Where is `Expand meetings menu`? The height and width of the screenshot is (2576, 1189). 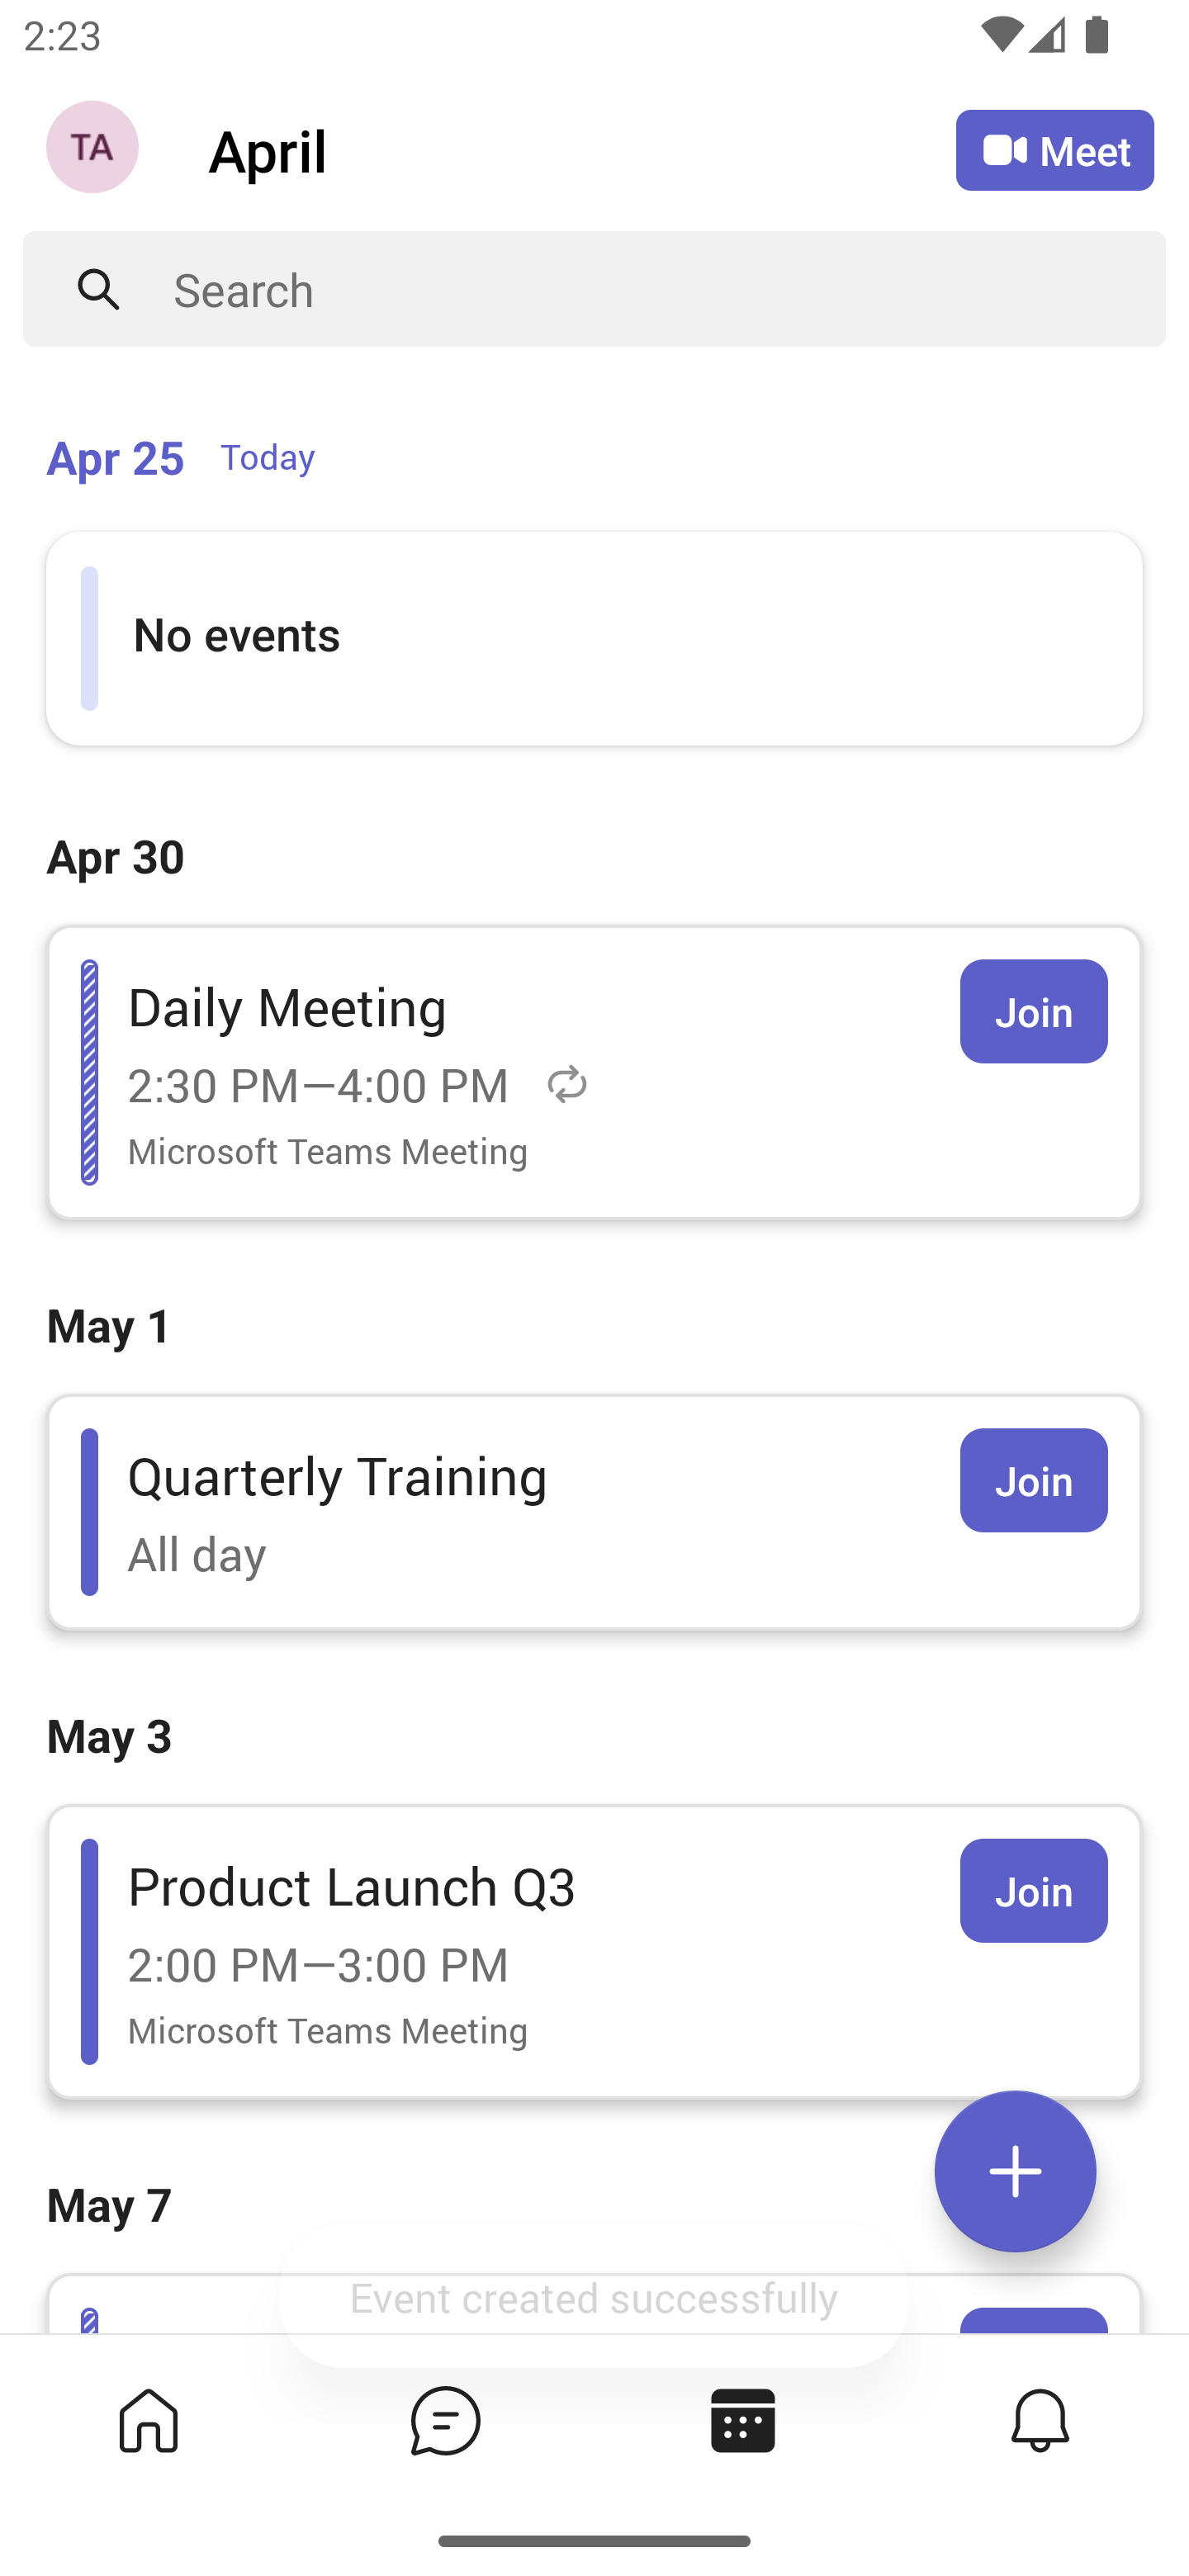 Expand meetings menu is located at coordinates (1015, 2171).